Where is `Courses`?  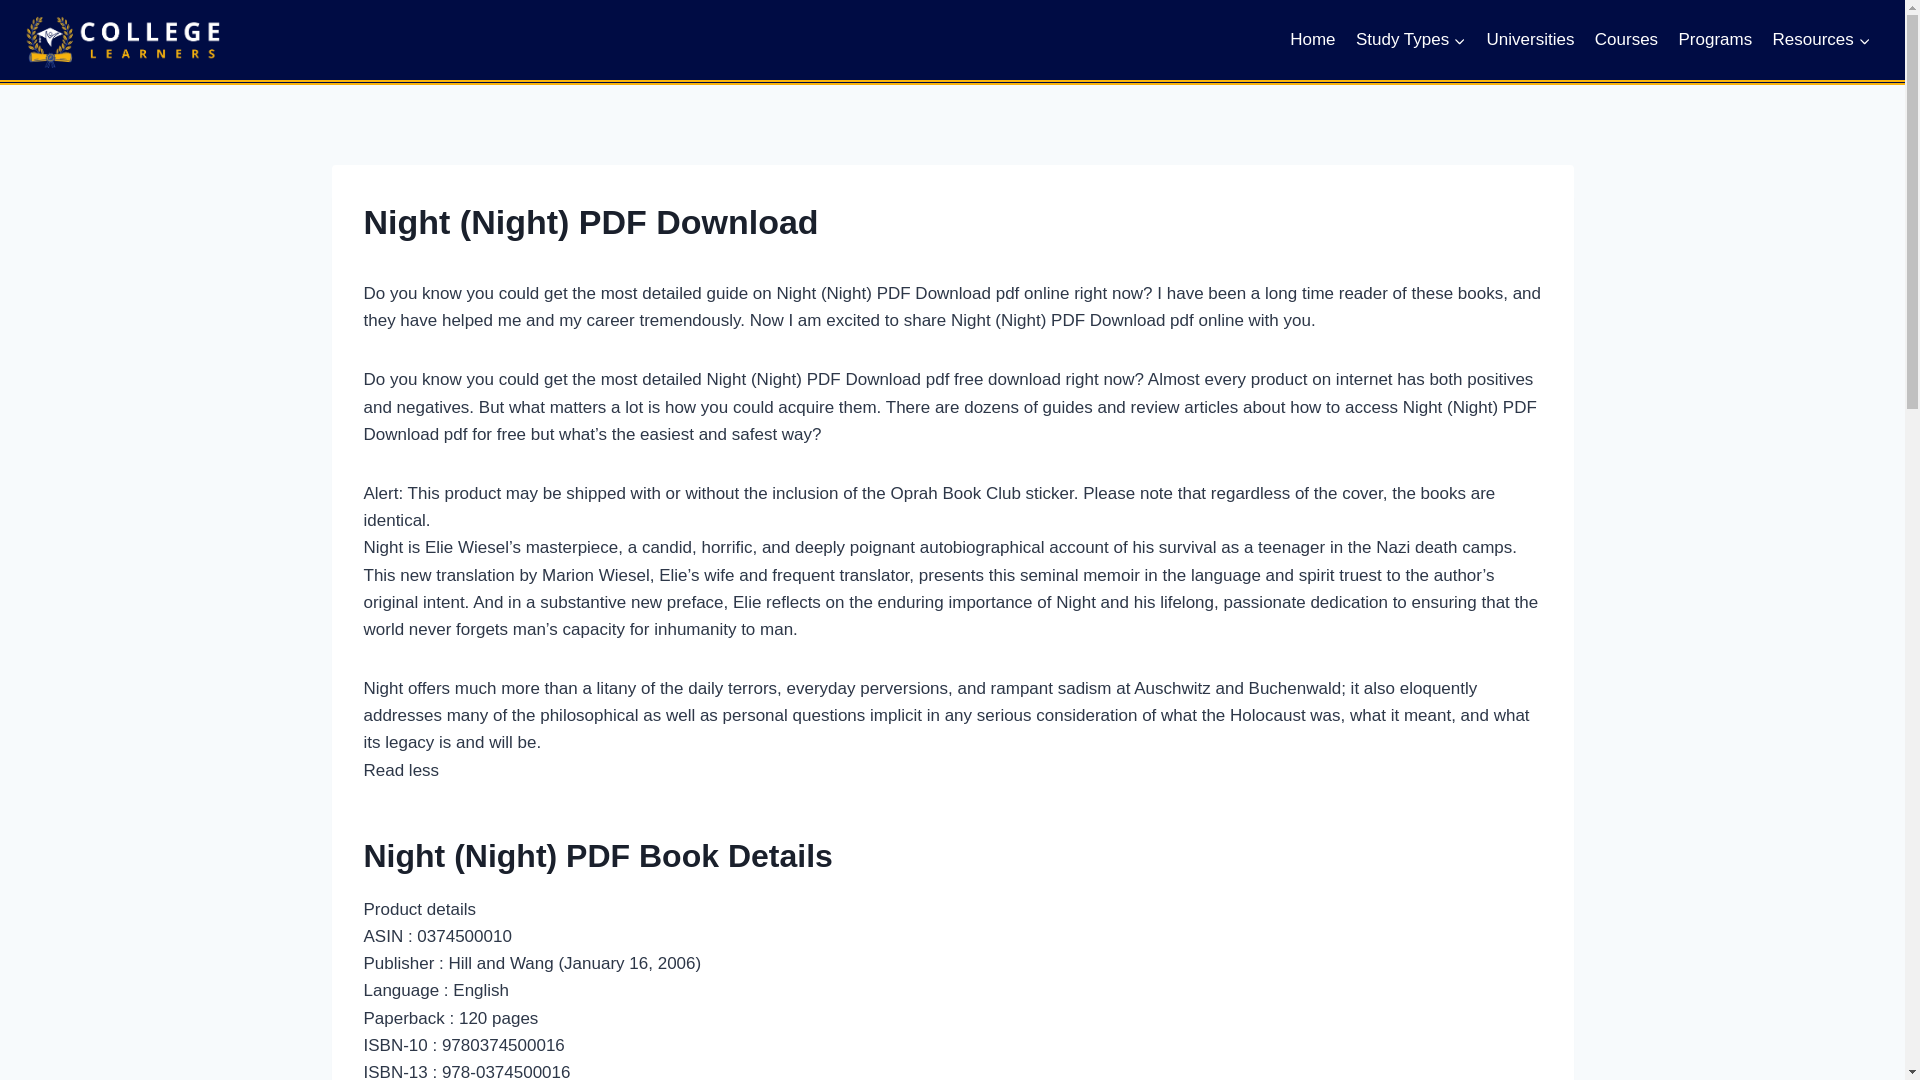
Courses is located at coordinates (1626, 40).